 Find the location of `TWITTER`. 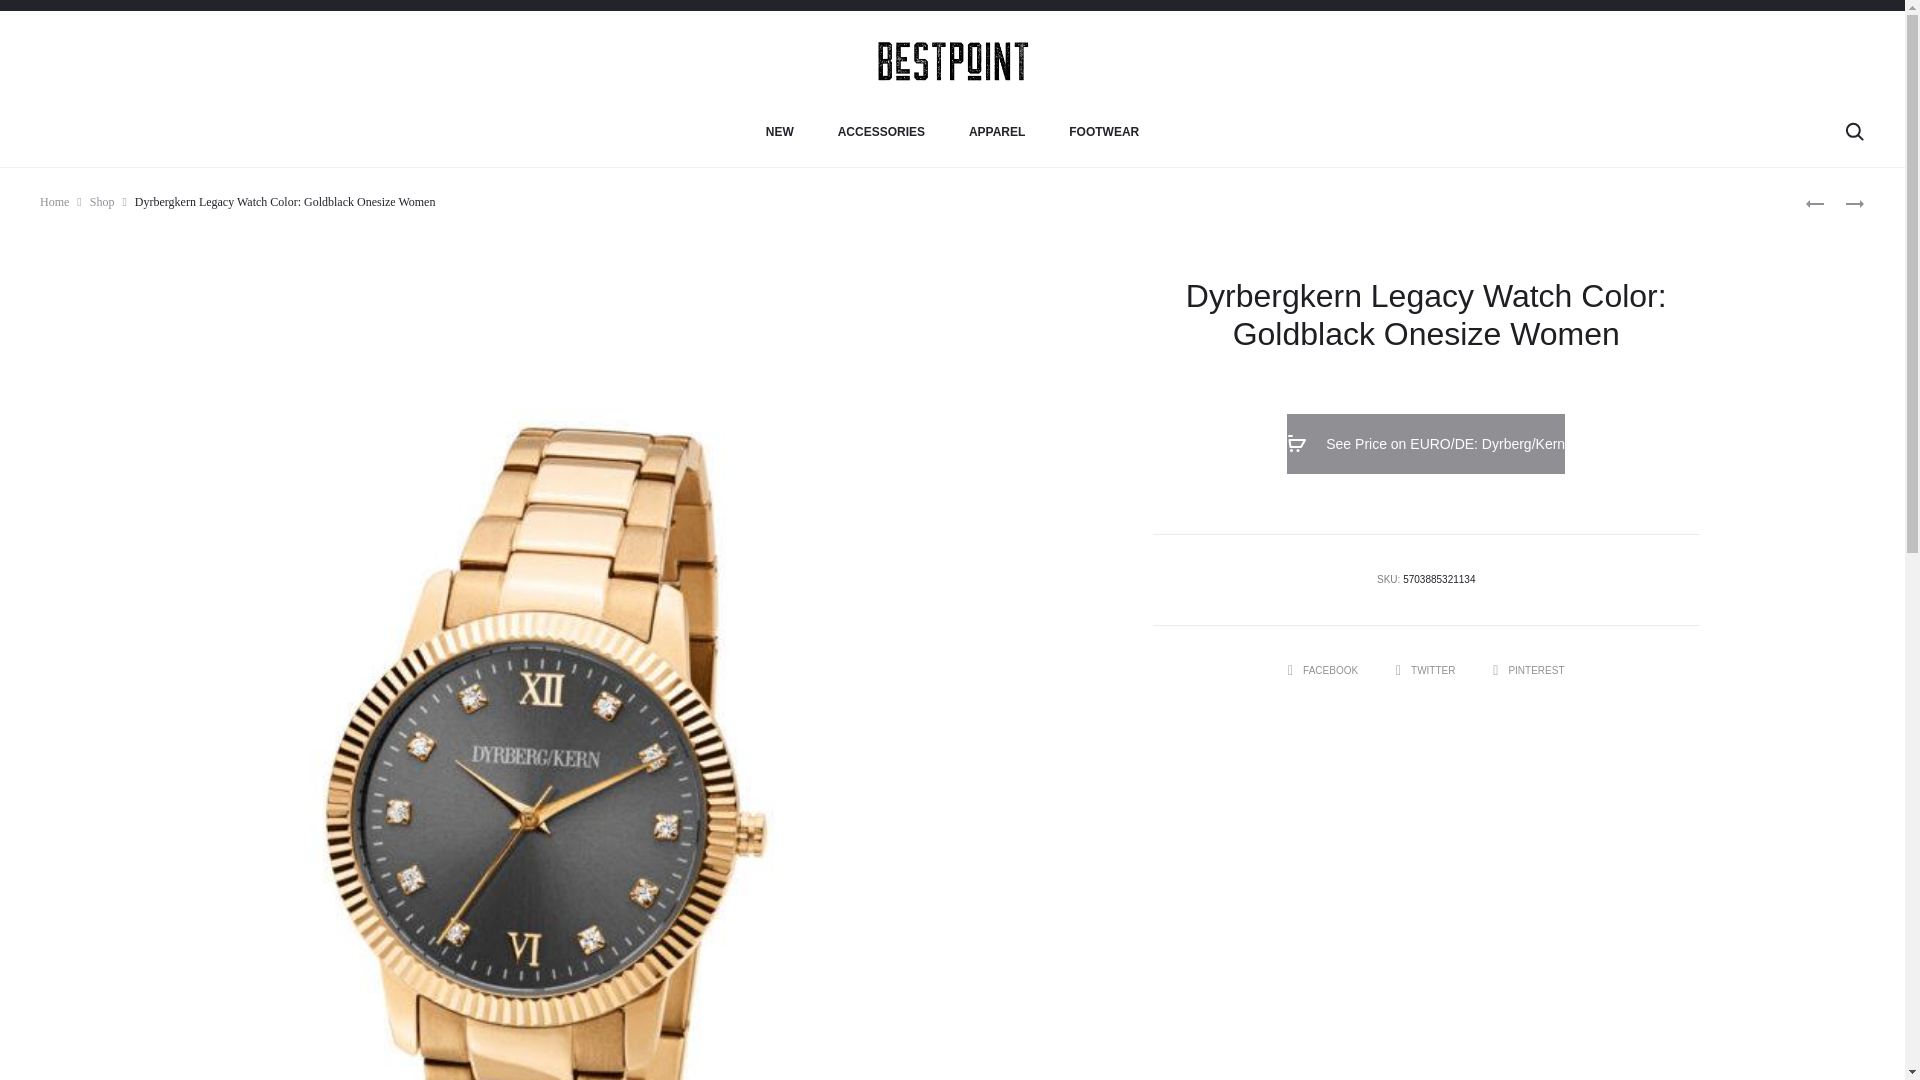

TWITTER is located at coordinates (1426, 670).